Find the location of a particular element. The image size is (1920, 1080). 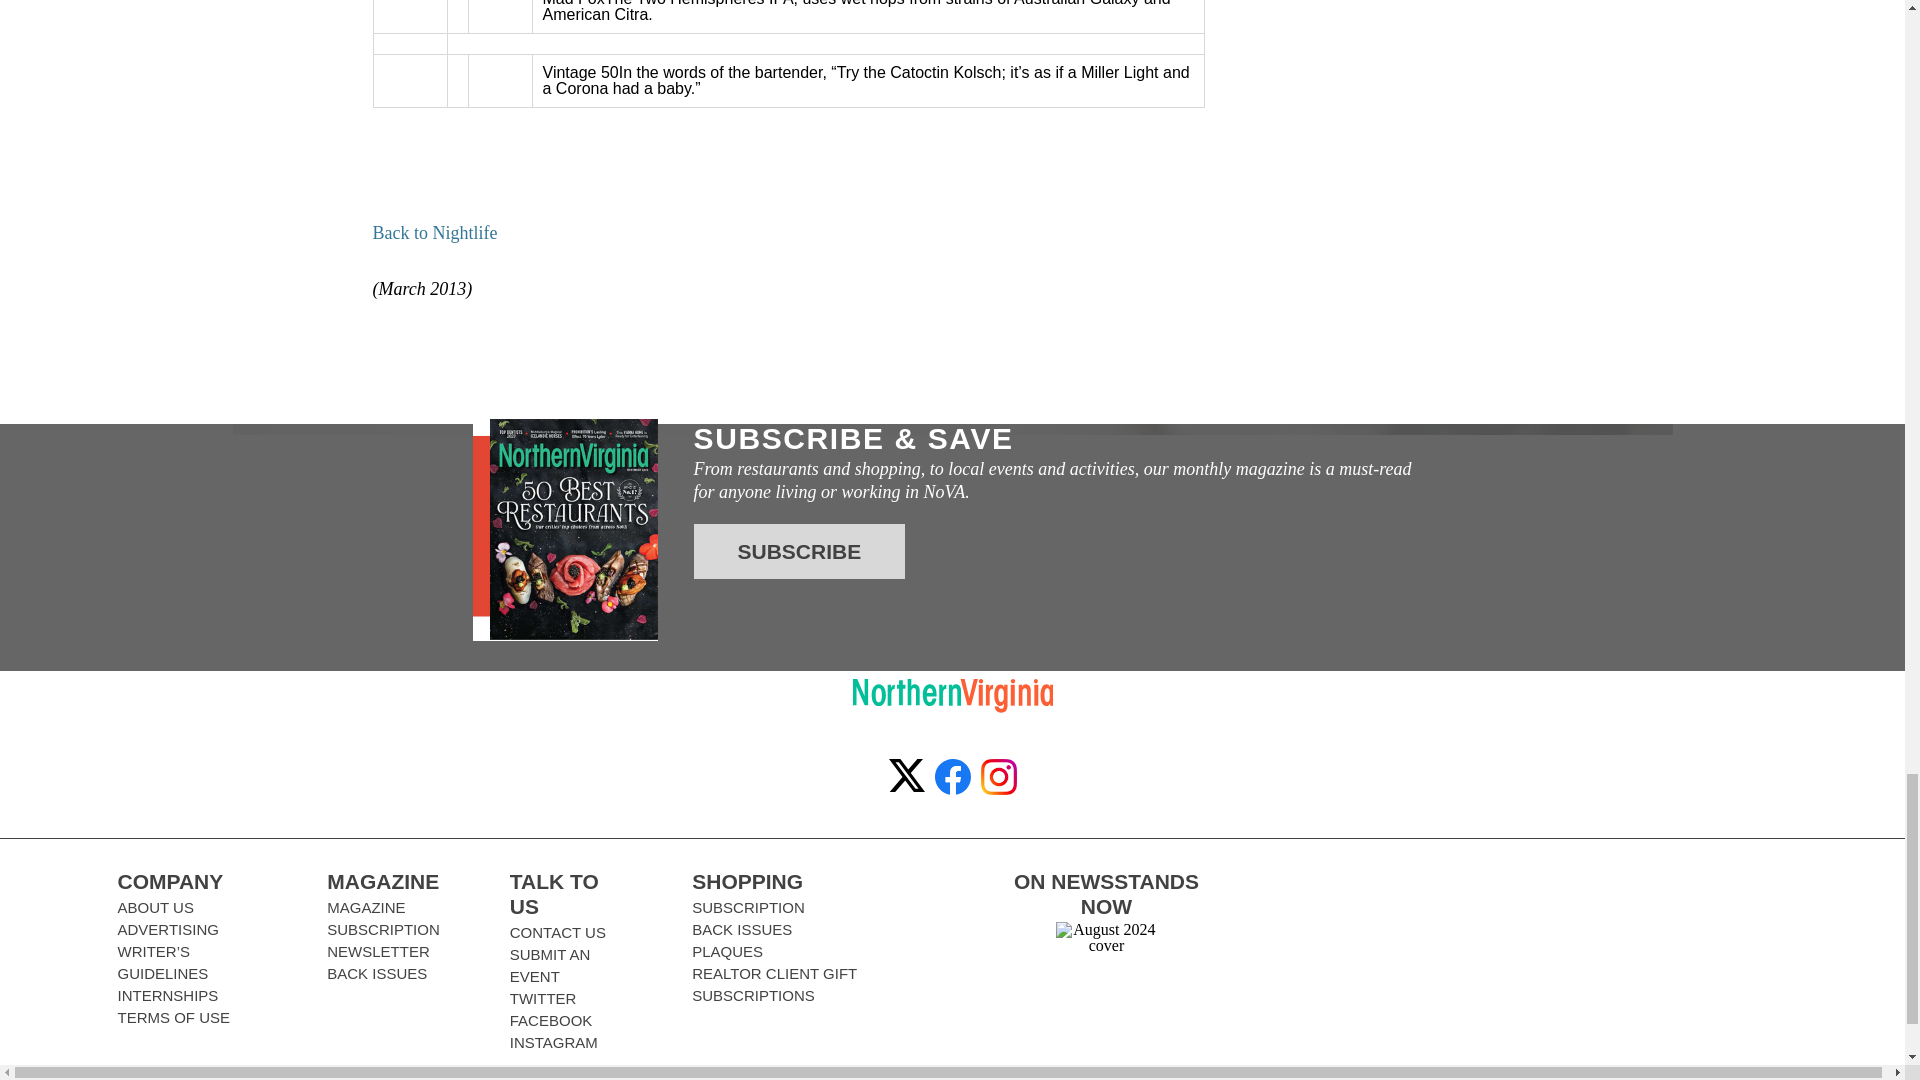

Back to Nightlife is located at coordinates (434, 232).